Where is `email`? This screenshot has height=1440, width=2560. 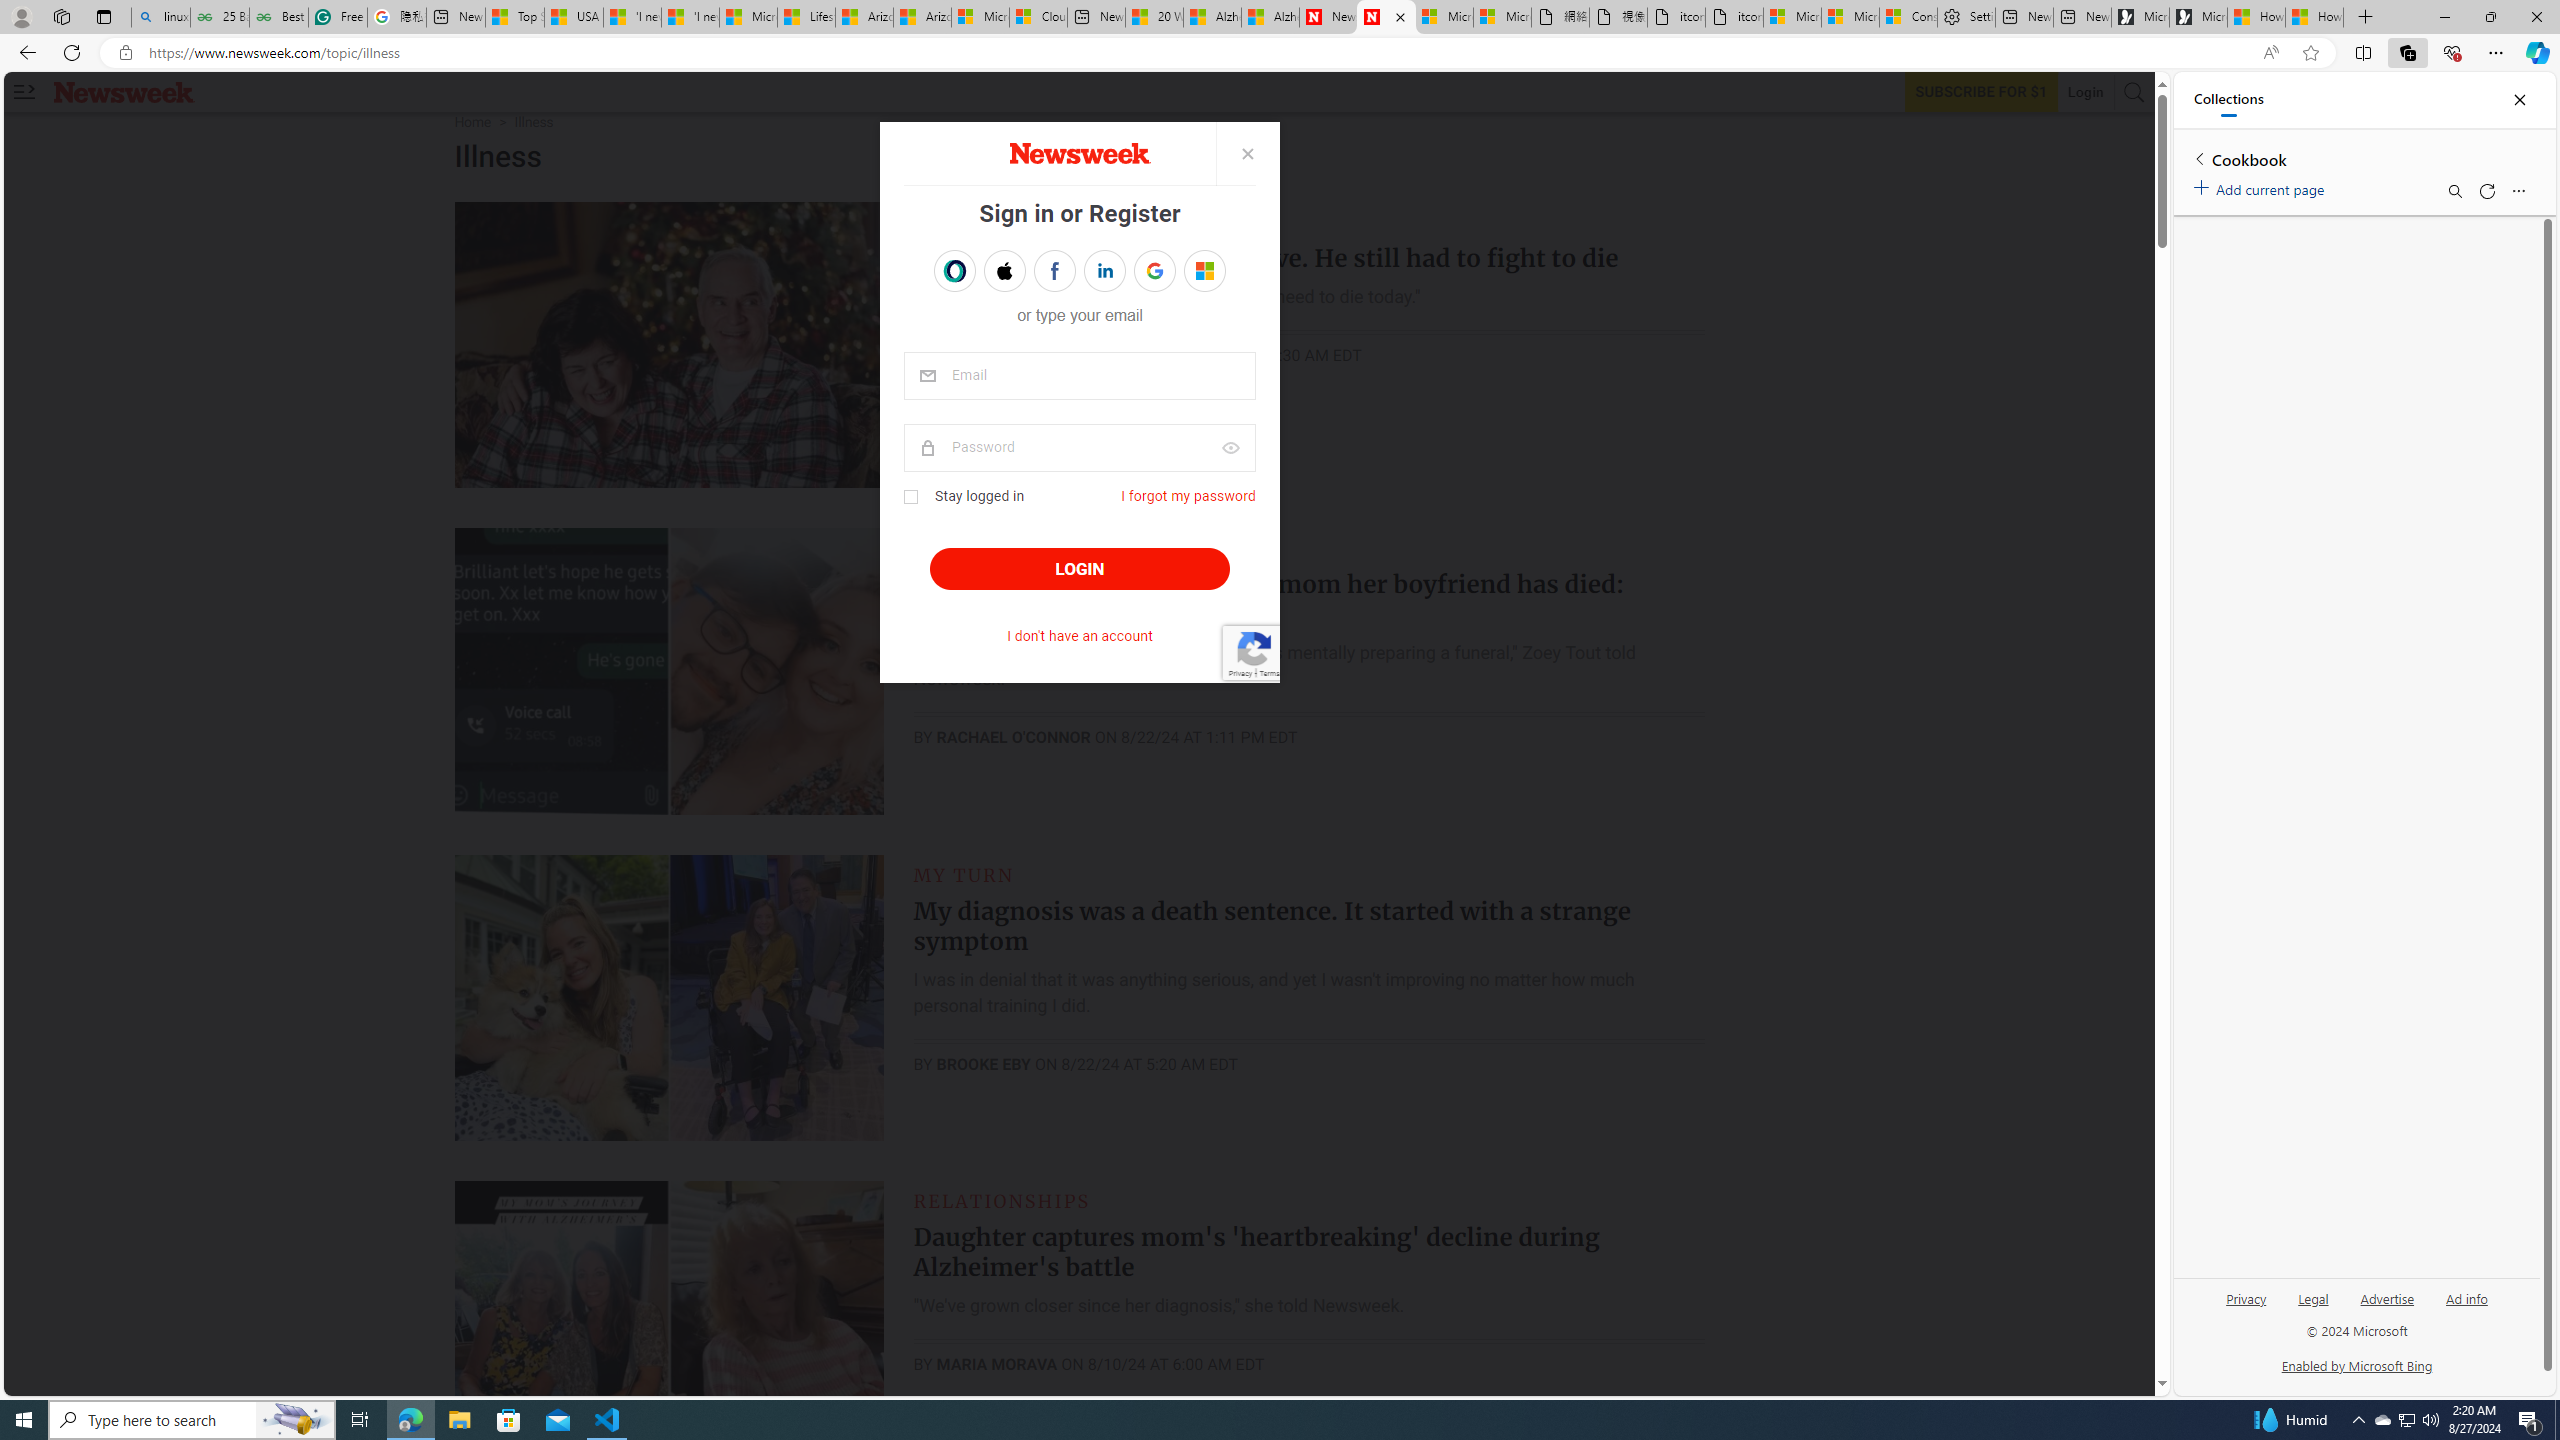
email is located at coordinates (1080, 376).